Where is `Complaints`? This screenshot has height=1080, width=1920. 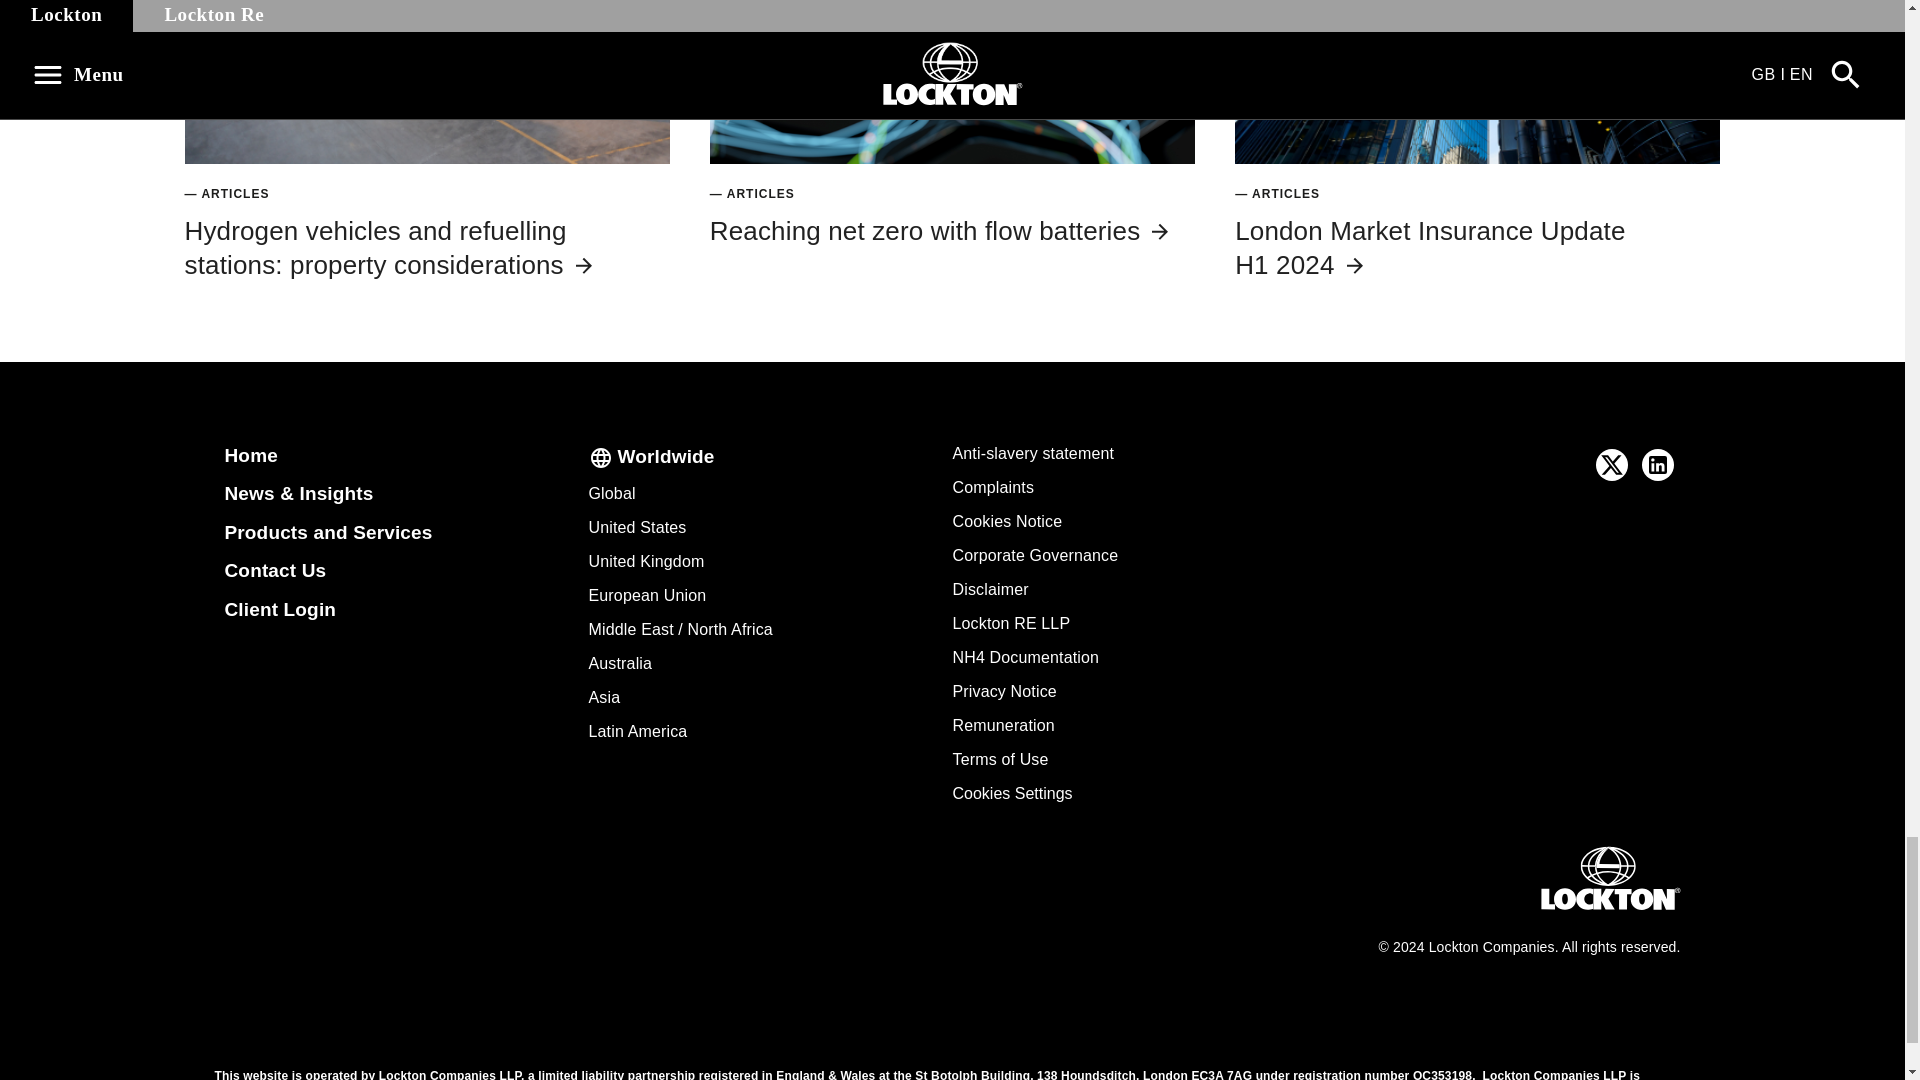
Complaints is located at coordinates (993, 487).